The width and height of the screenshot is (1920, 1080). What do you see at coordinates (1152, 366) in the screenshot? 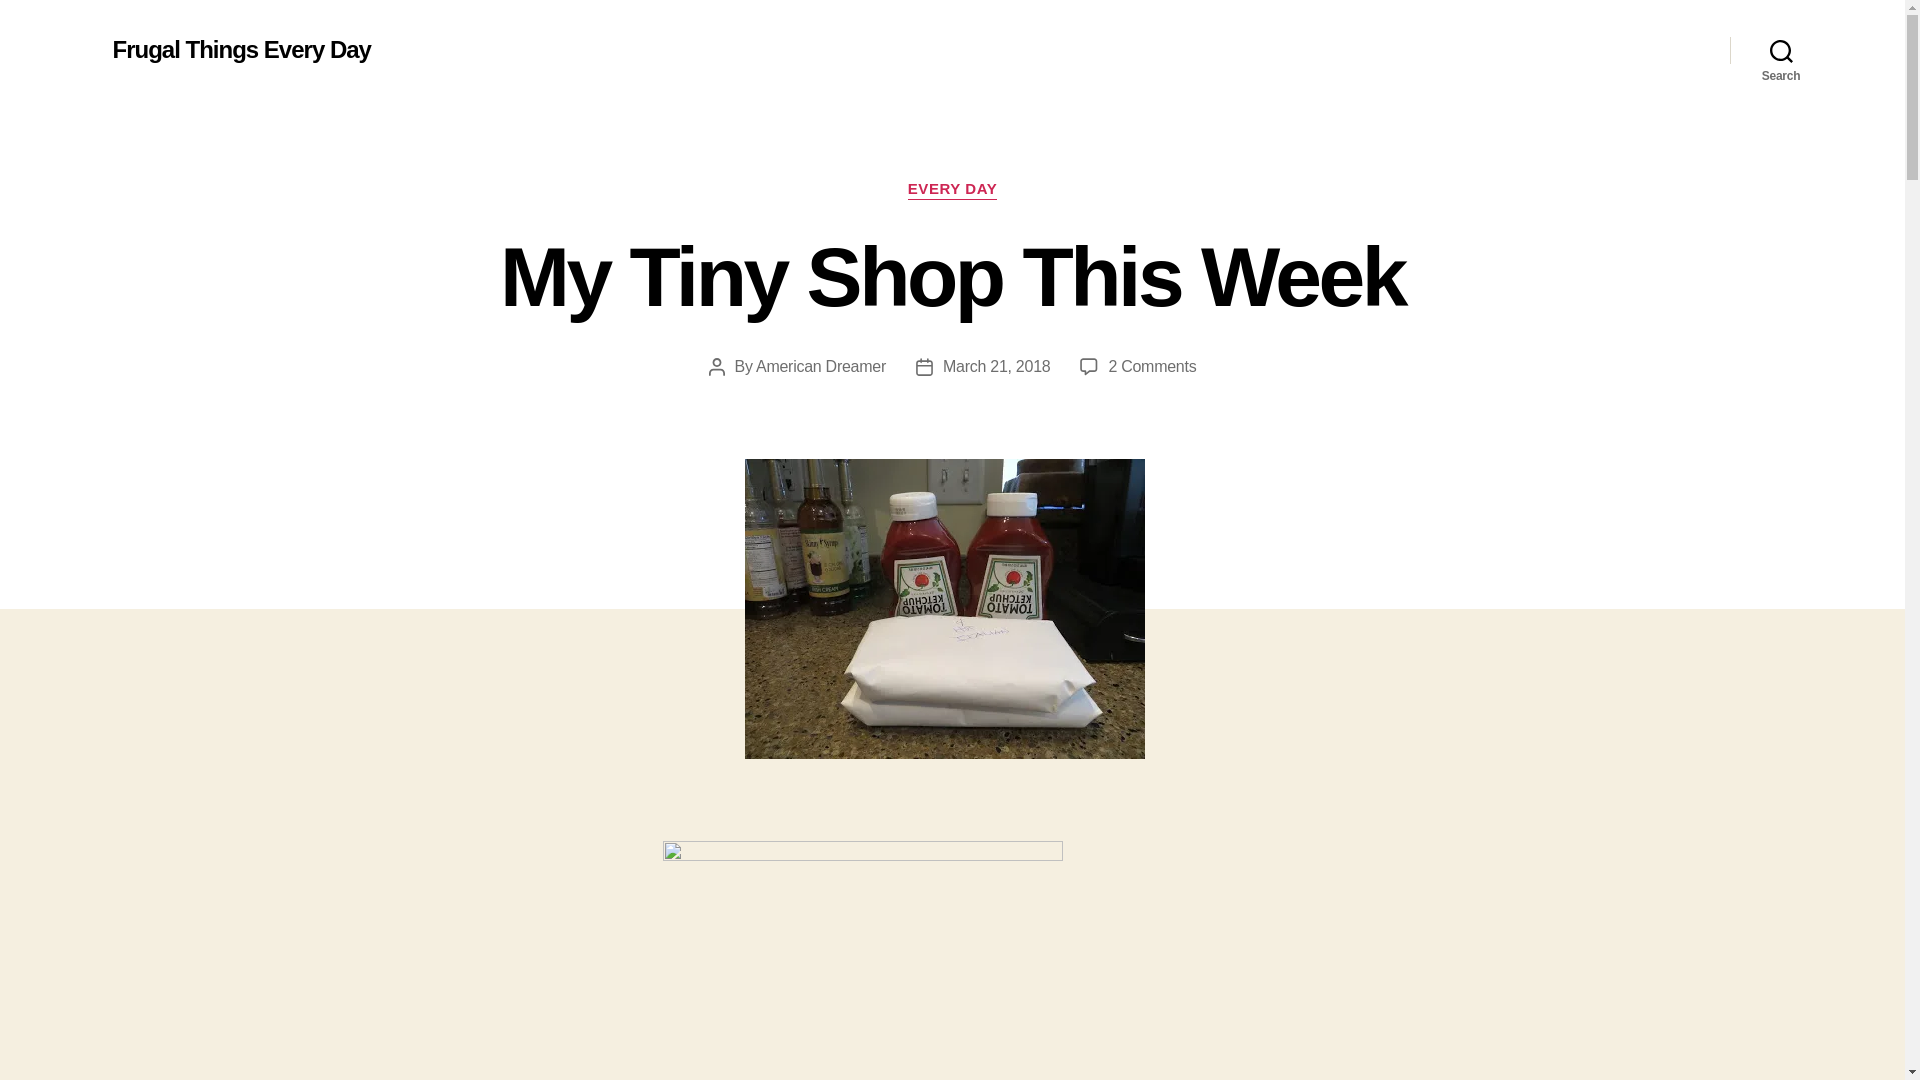
I see `Frugal Things Every Day` at bounding box center [1152, 366].